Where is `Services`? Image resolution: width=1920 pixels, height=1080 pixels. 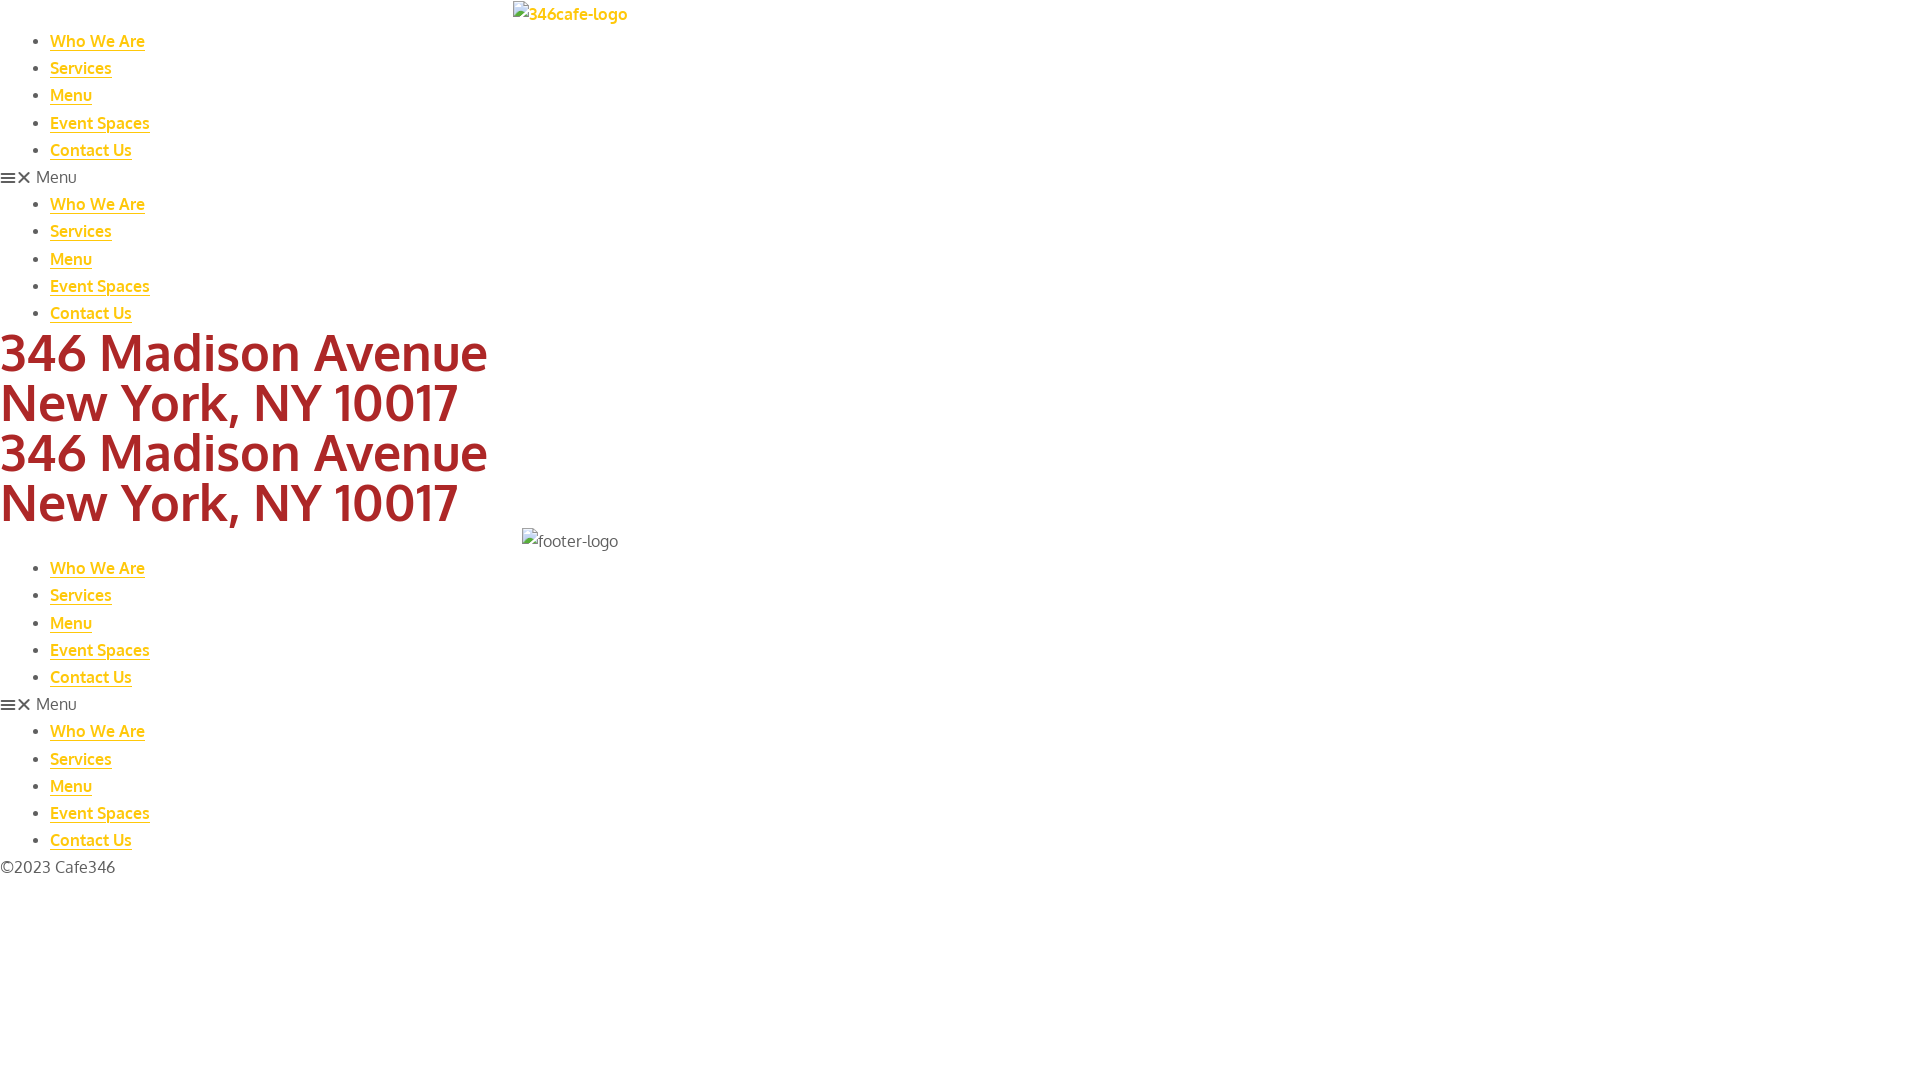
Services is located at coordinates (81, 231).